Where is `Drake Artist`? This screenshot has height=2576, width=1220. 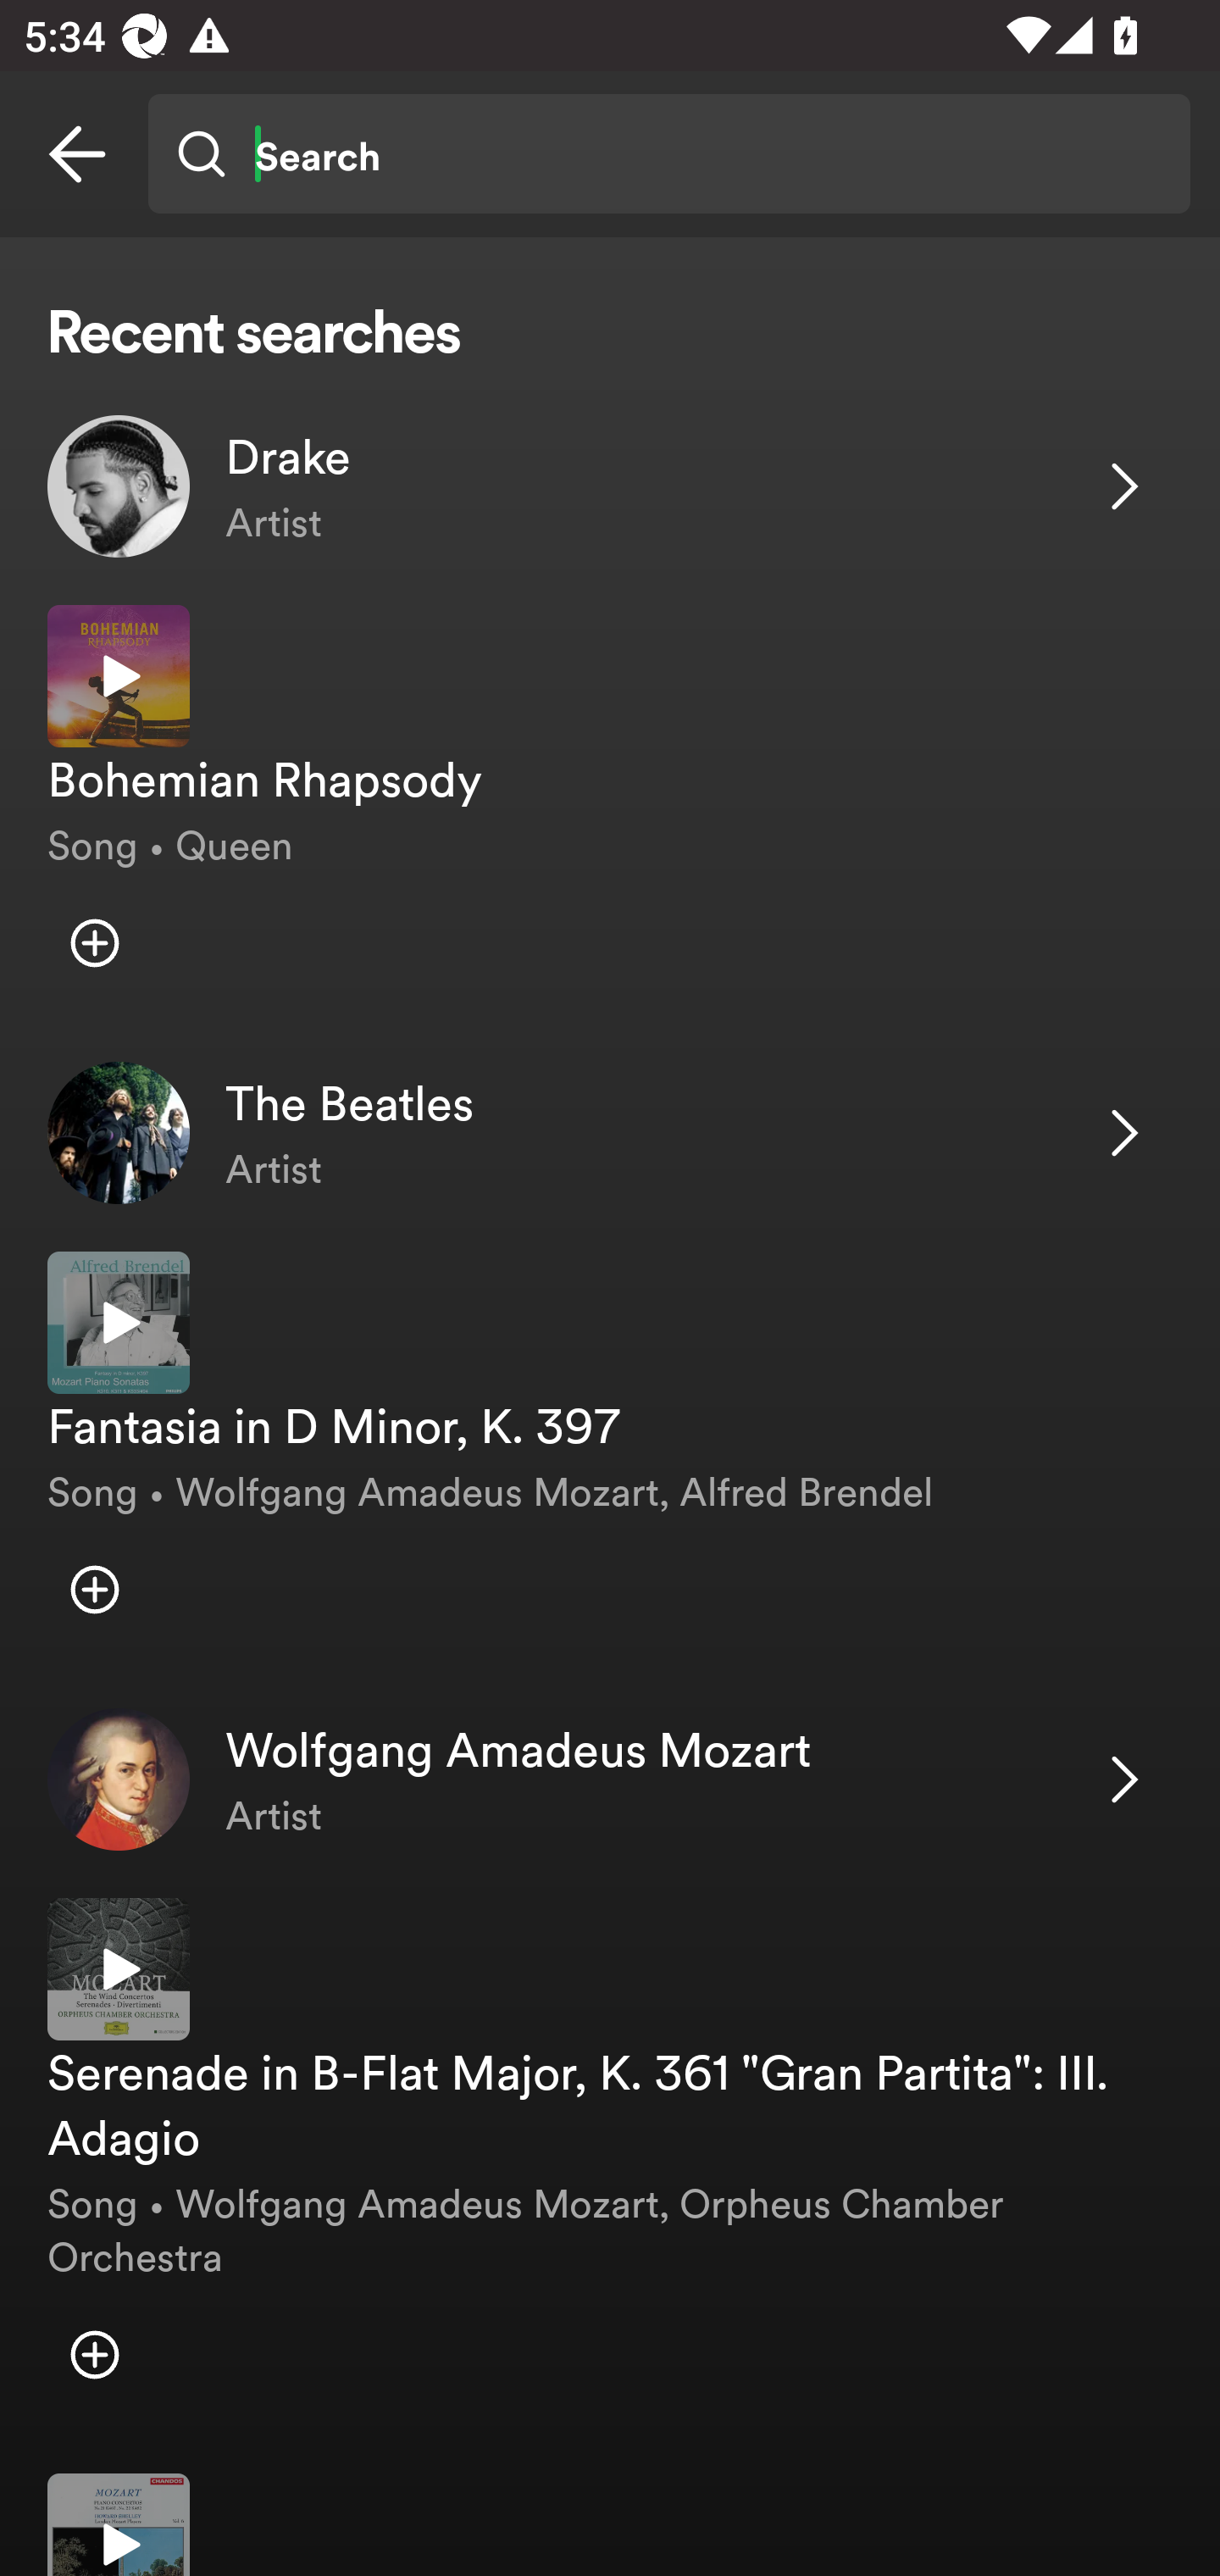
Drake Artist is located at coordinates (610, 486).